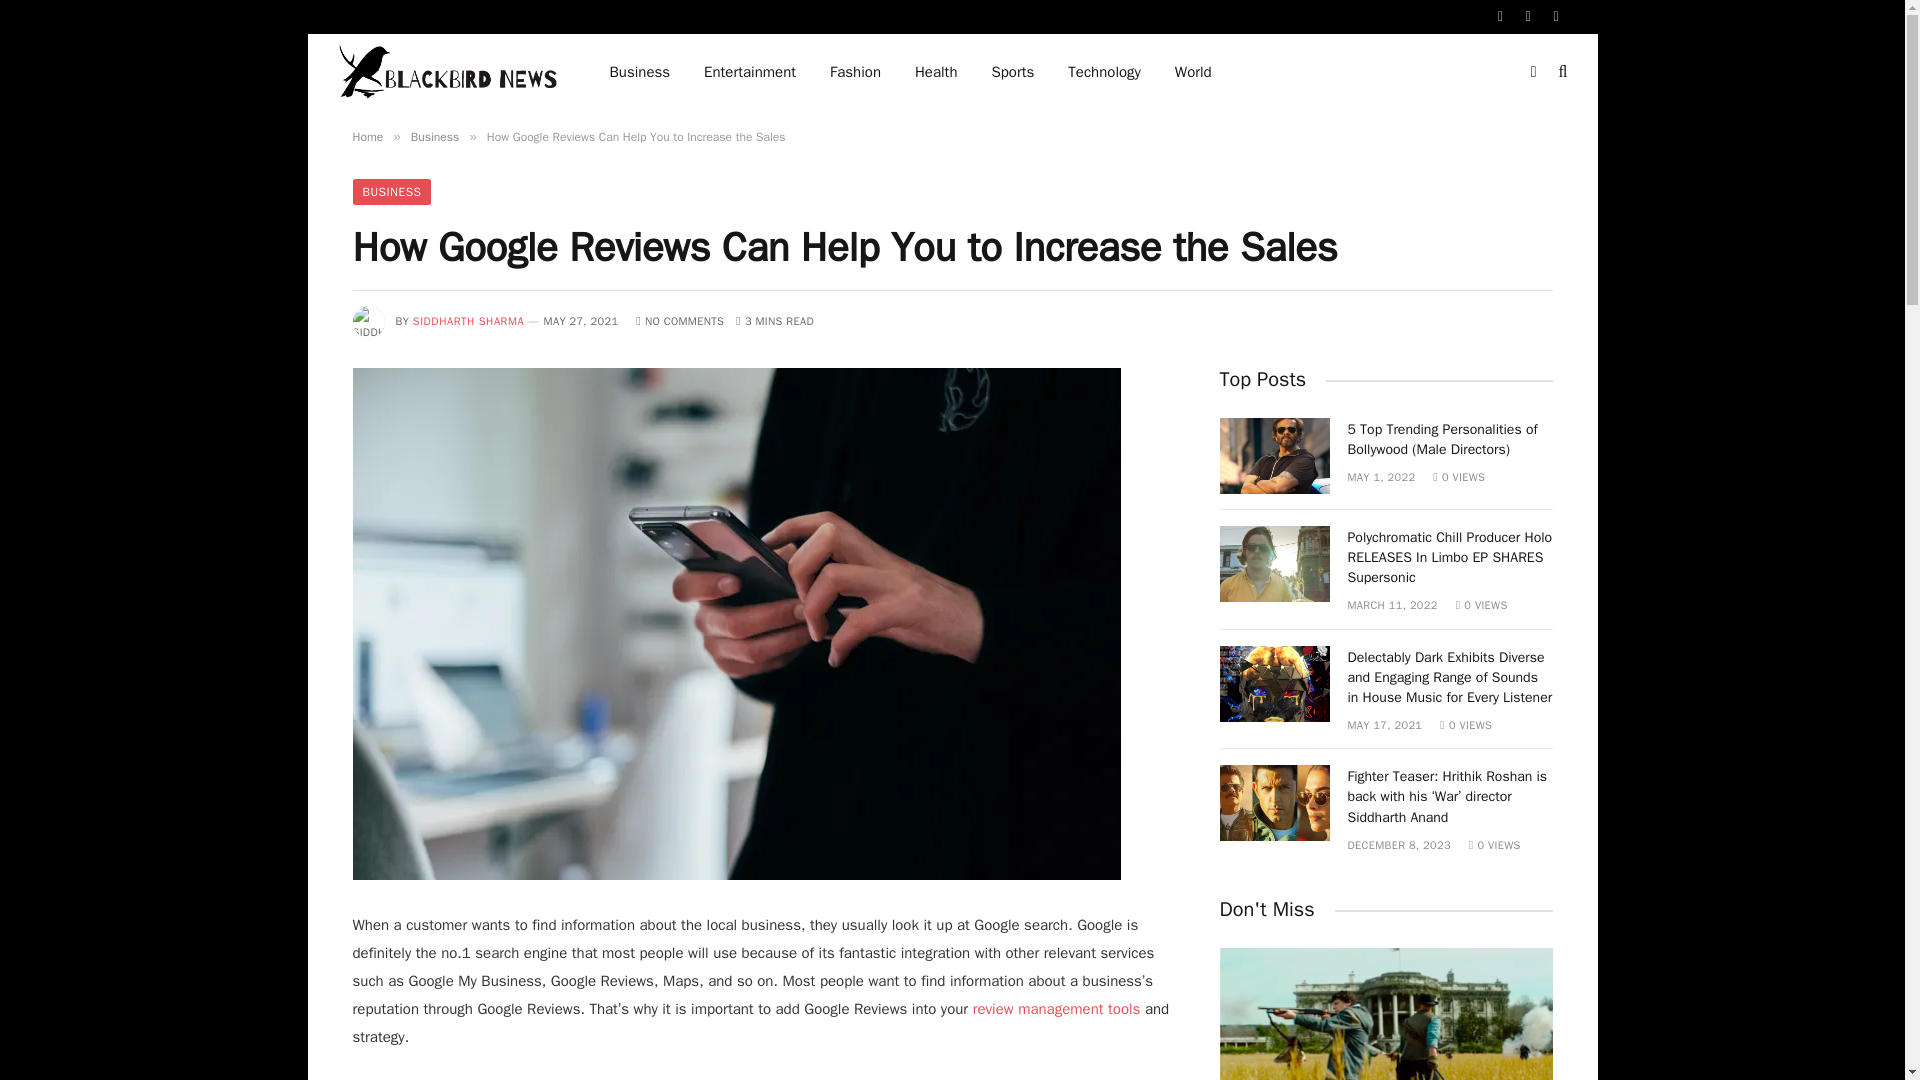  What do you see at coordinates (390, 192) in the screenshot?
I see `BUSINESS` at bounding box center [390, 192].